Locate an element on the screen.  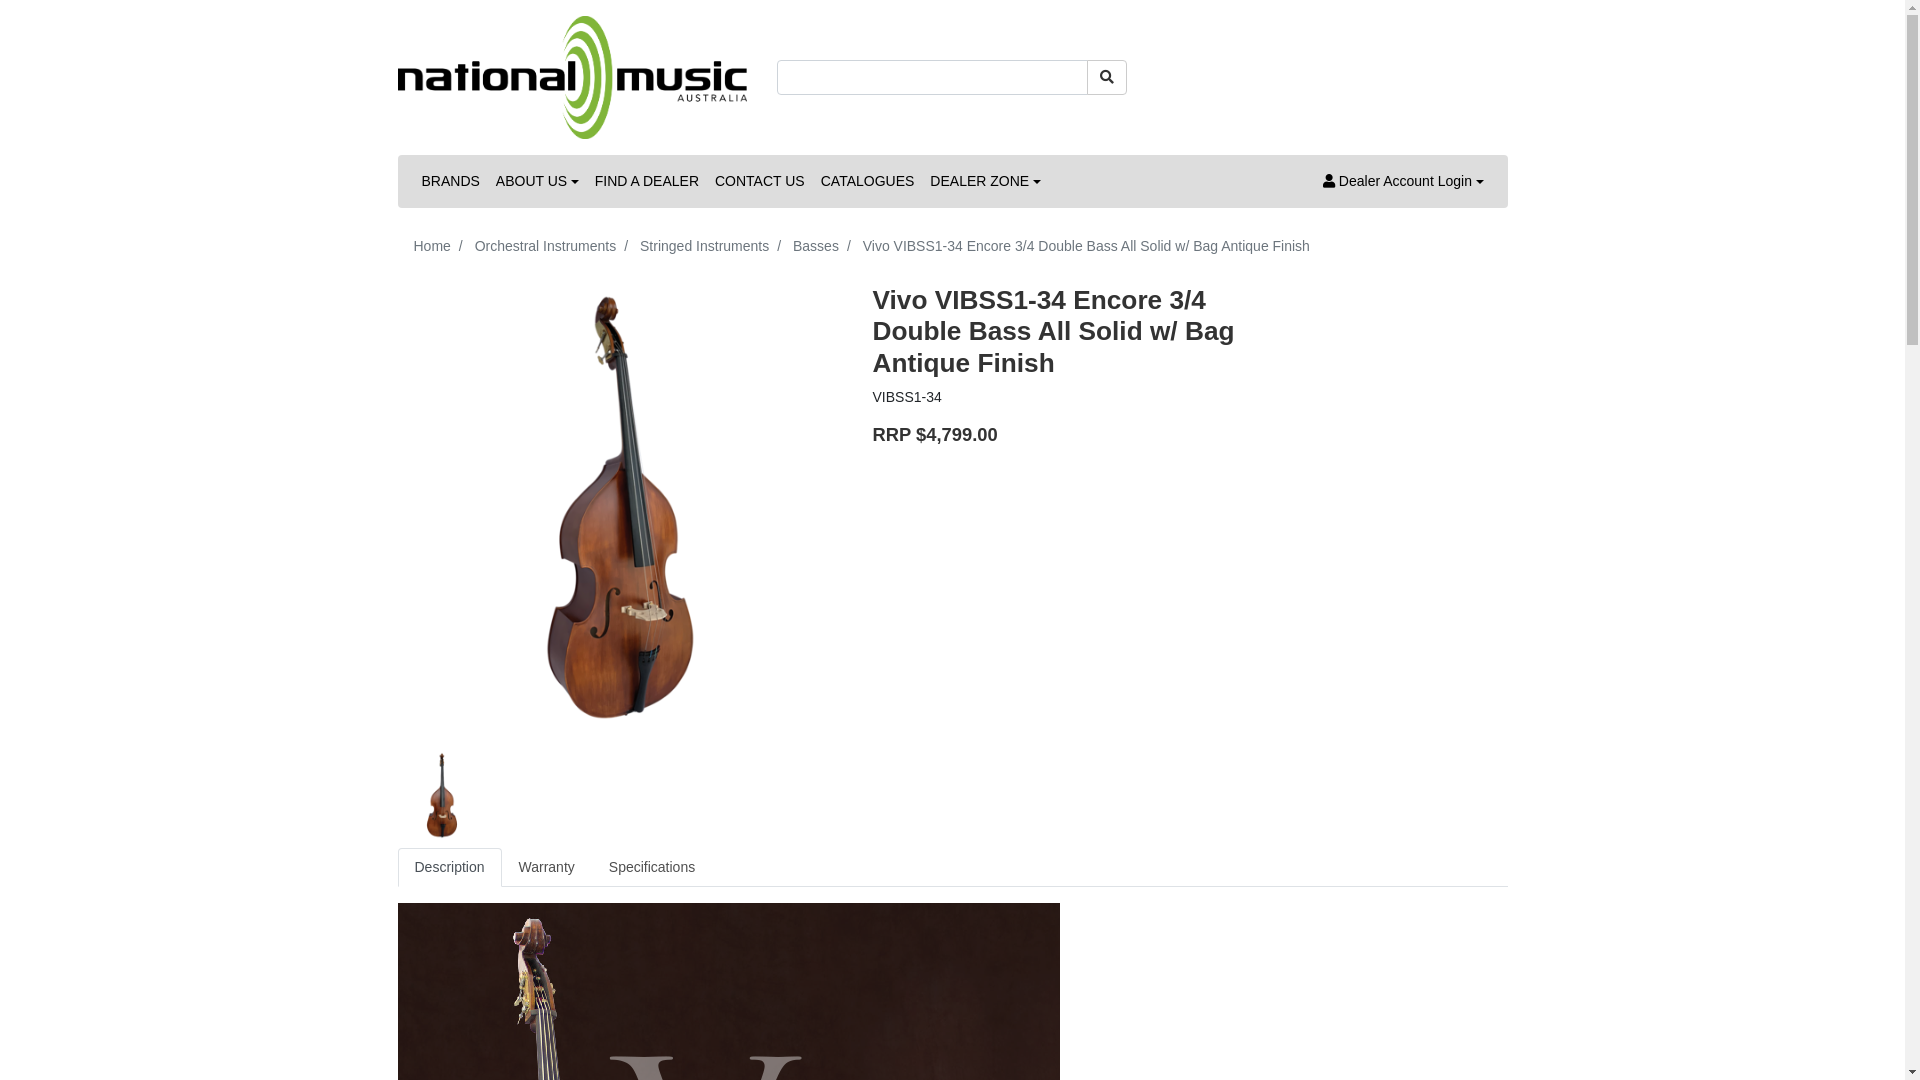
Orchestral Instruments is located at coordinates (546, 246).